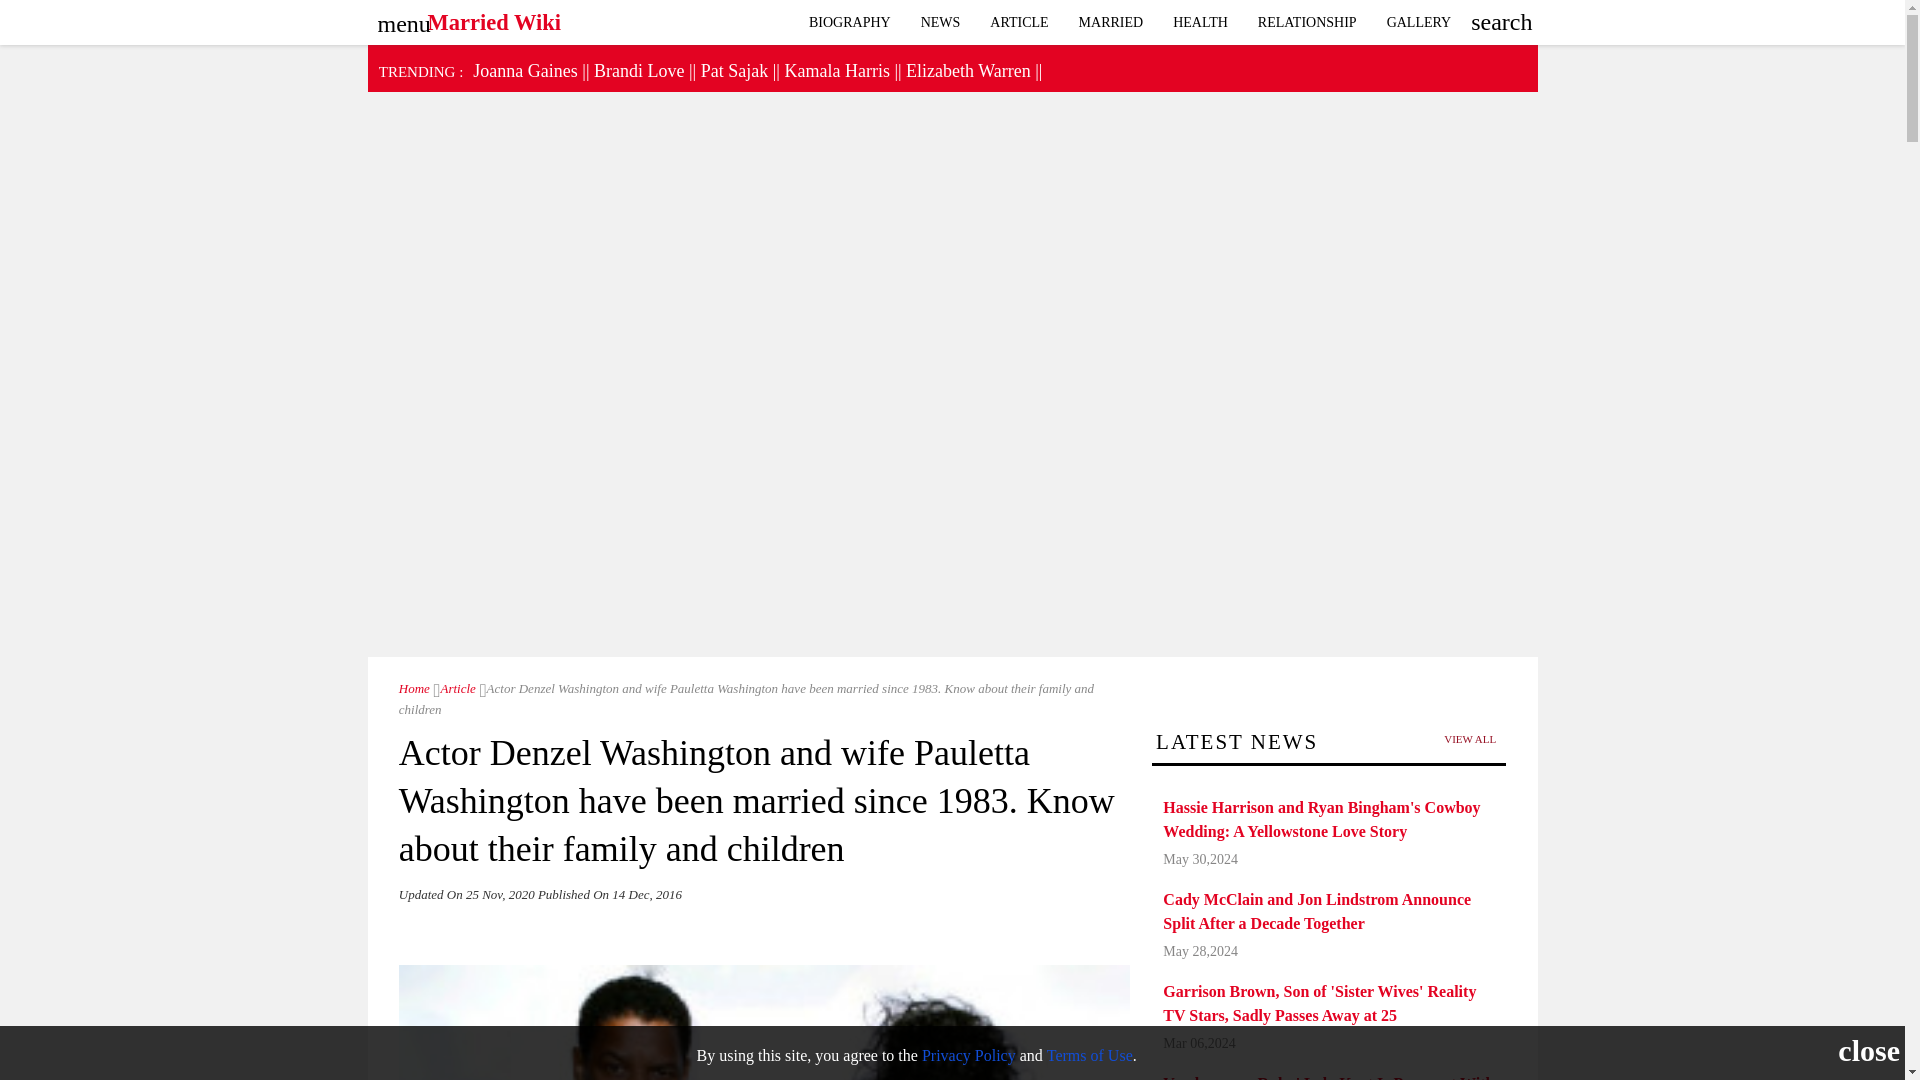 This screenshot has width=1920, height=1080. Describe the element at coordinates (1019, 22) in the screenshot. I see `ARTICLE` at that location.